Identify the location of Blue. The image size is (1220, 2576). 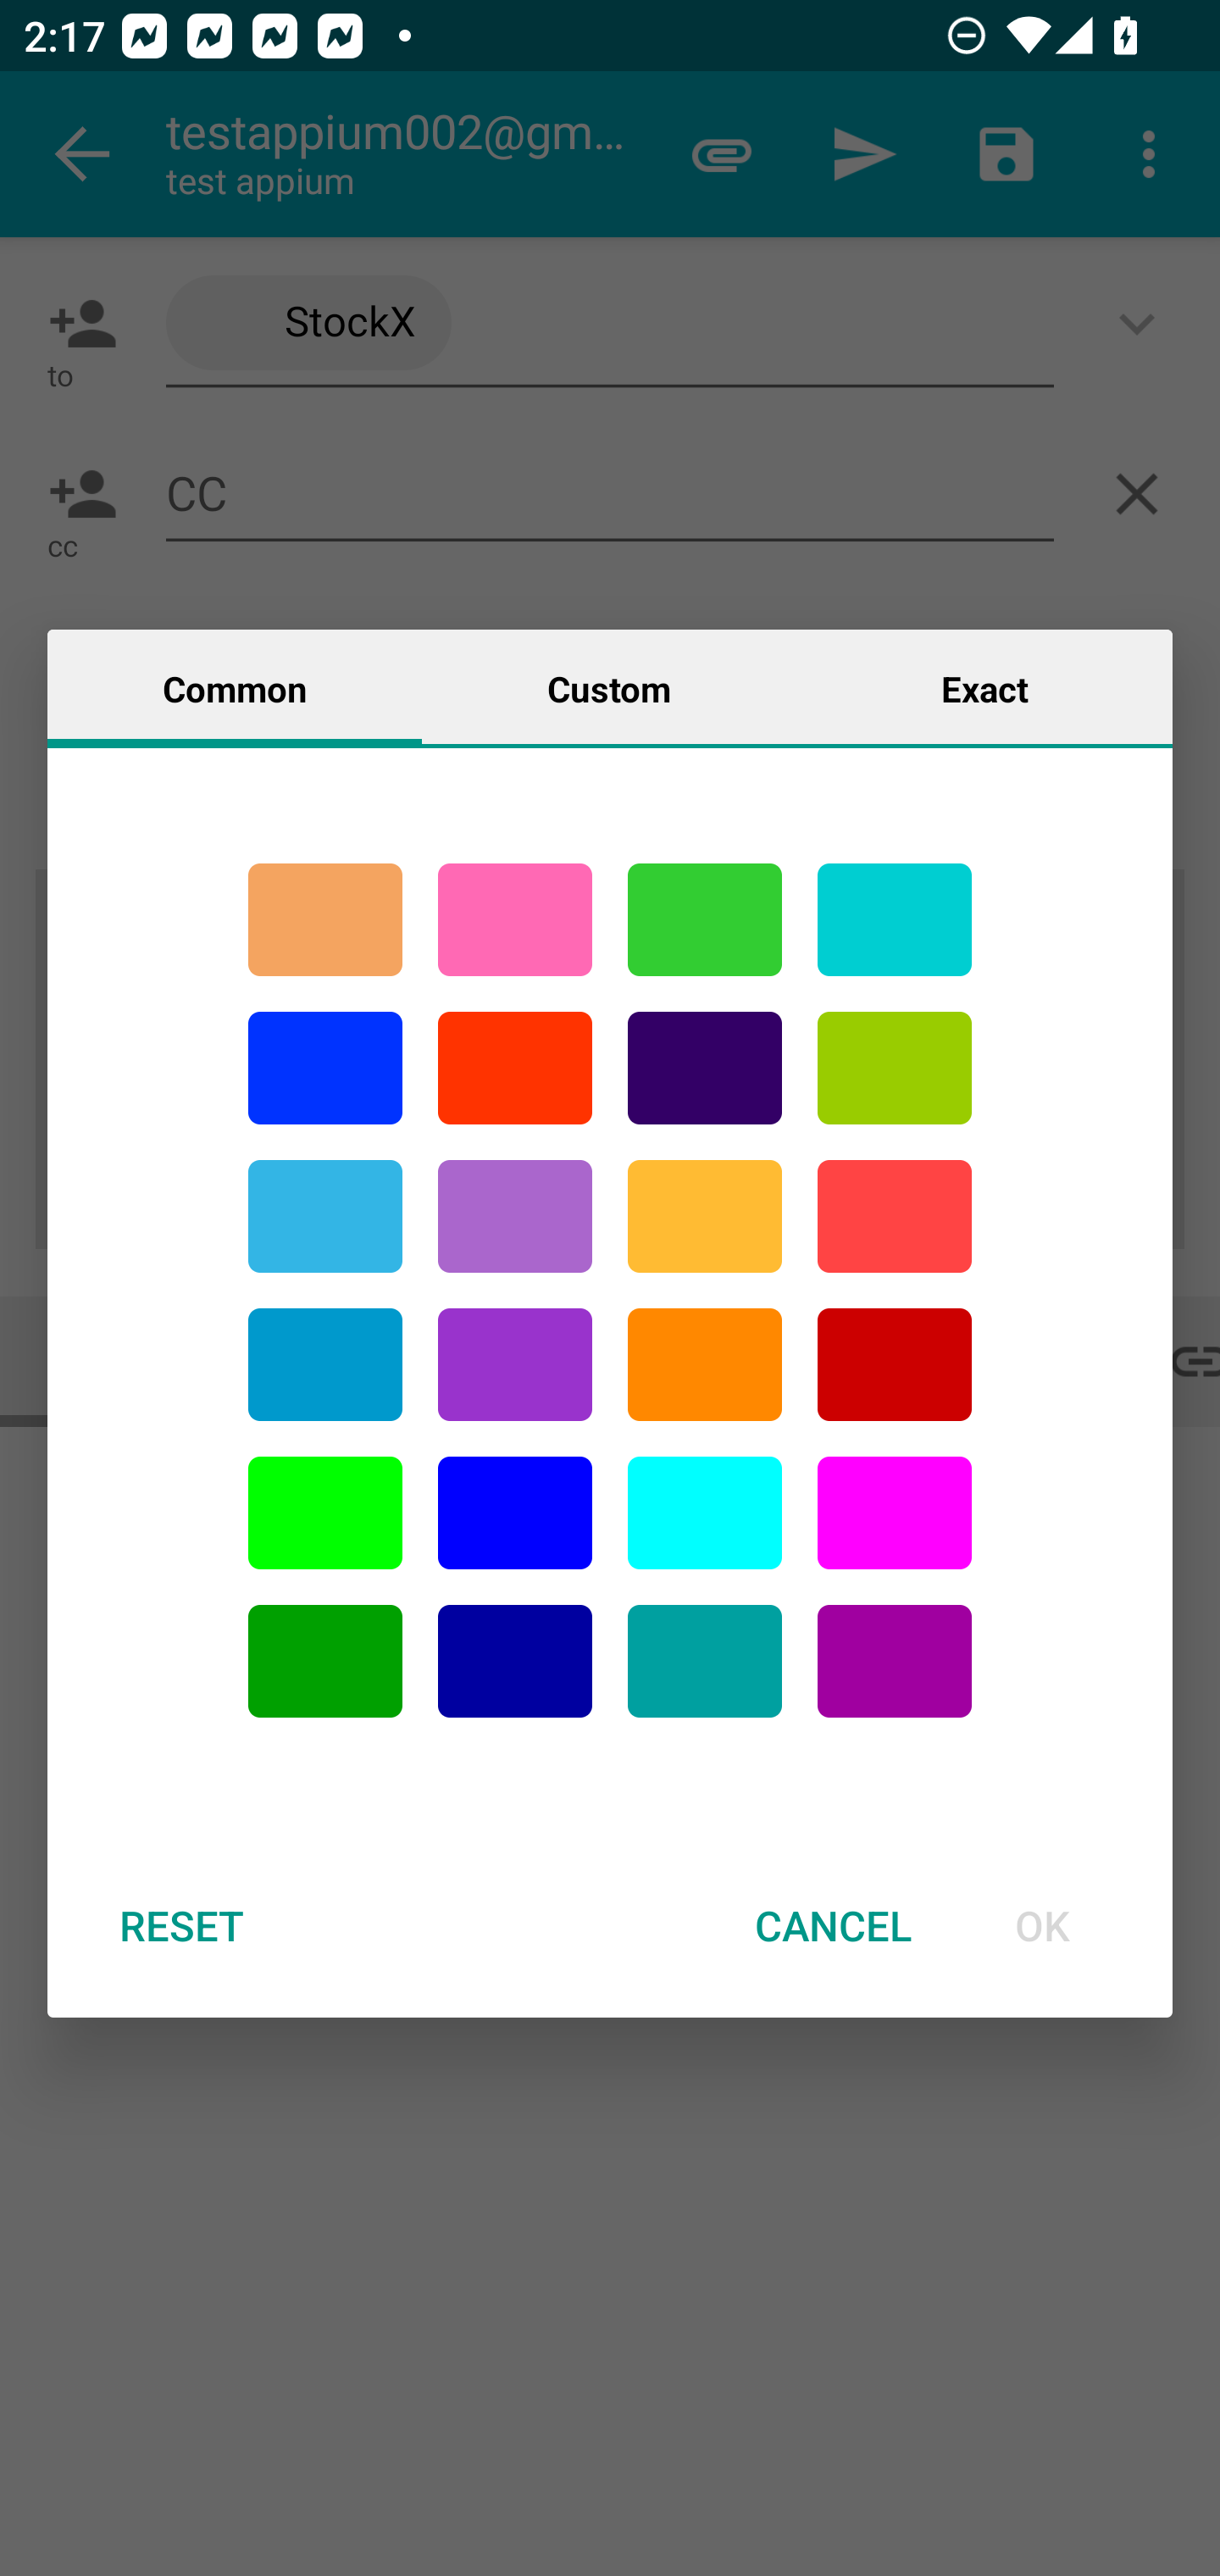
(515, 1513).